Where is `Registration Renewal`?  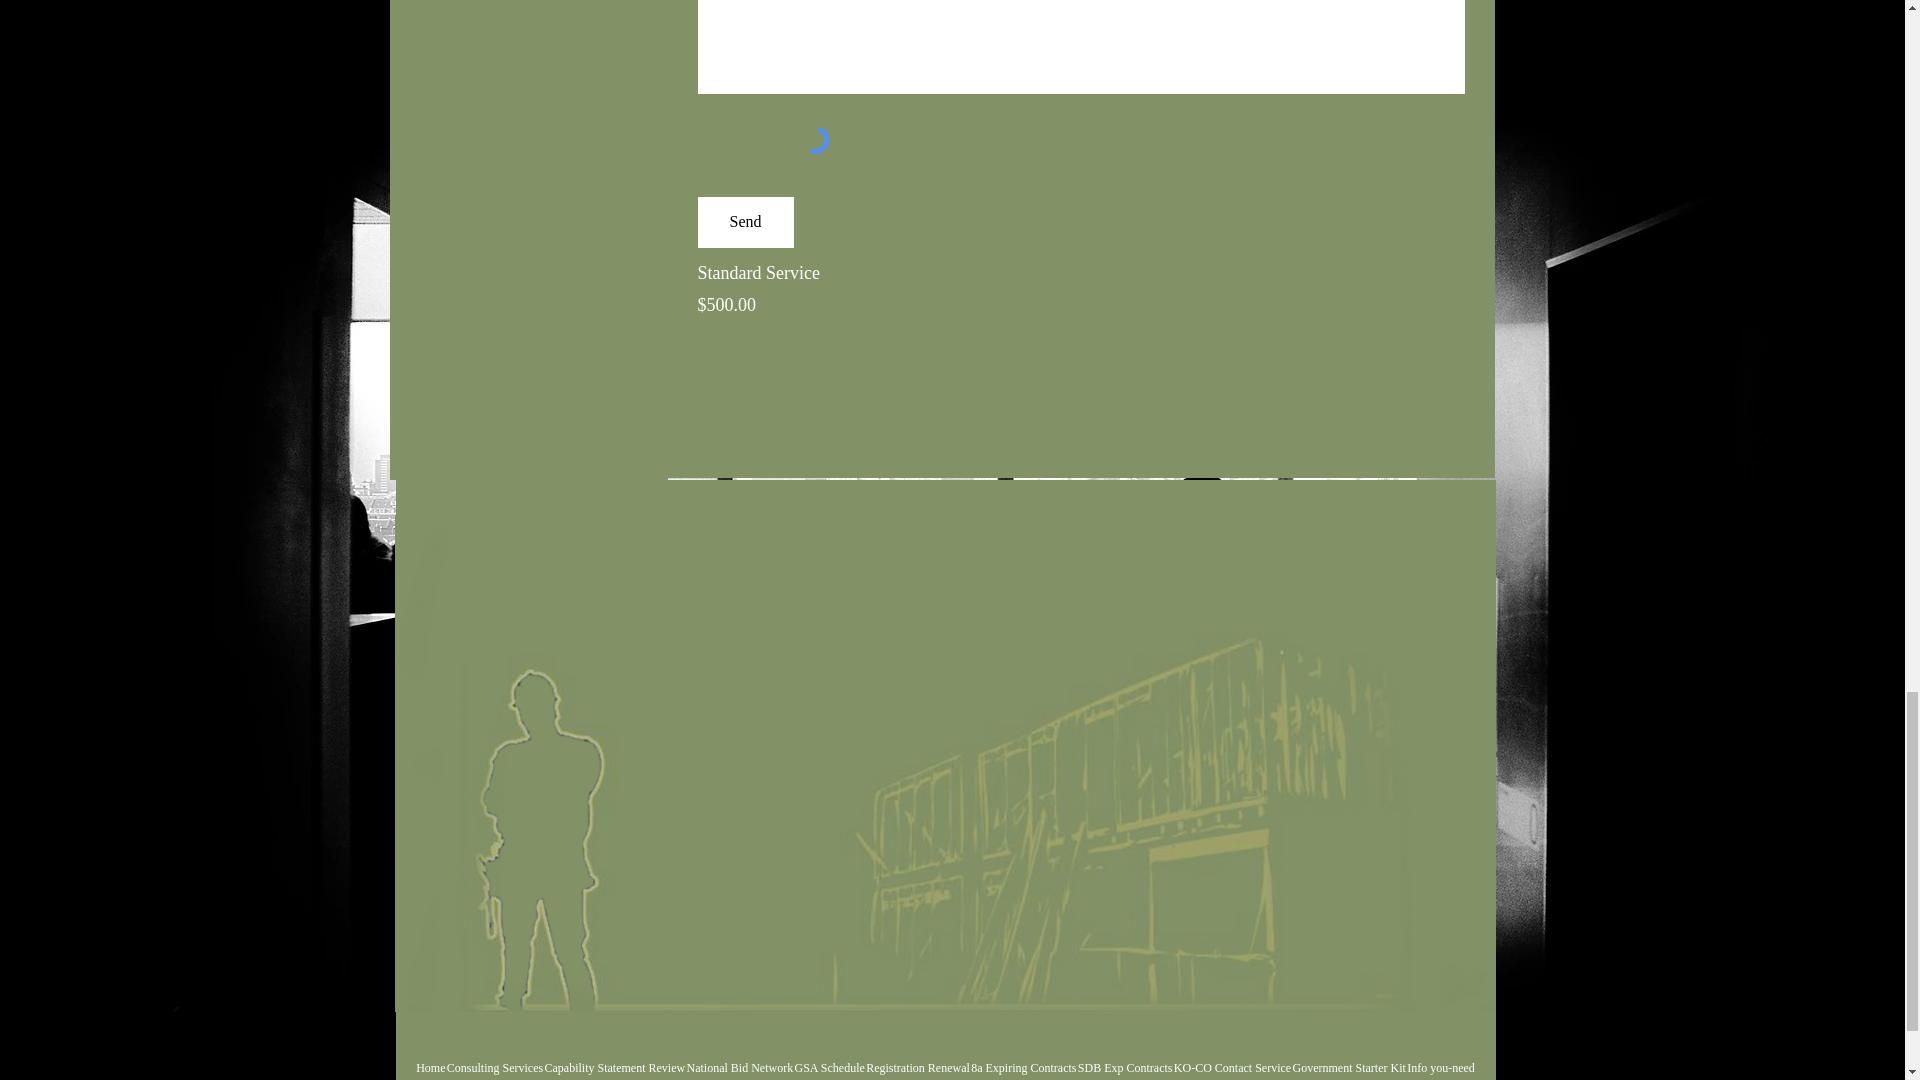 Registration Renewal is located at coordinates (918, 1064).